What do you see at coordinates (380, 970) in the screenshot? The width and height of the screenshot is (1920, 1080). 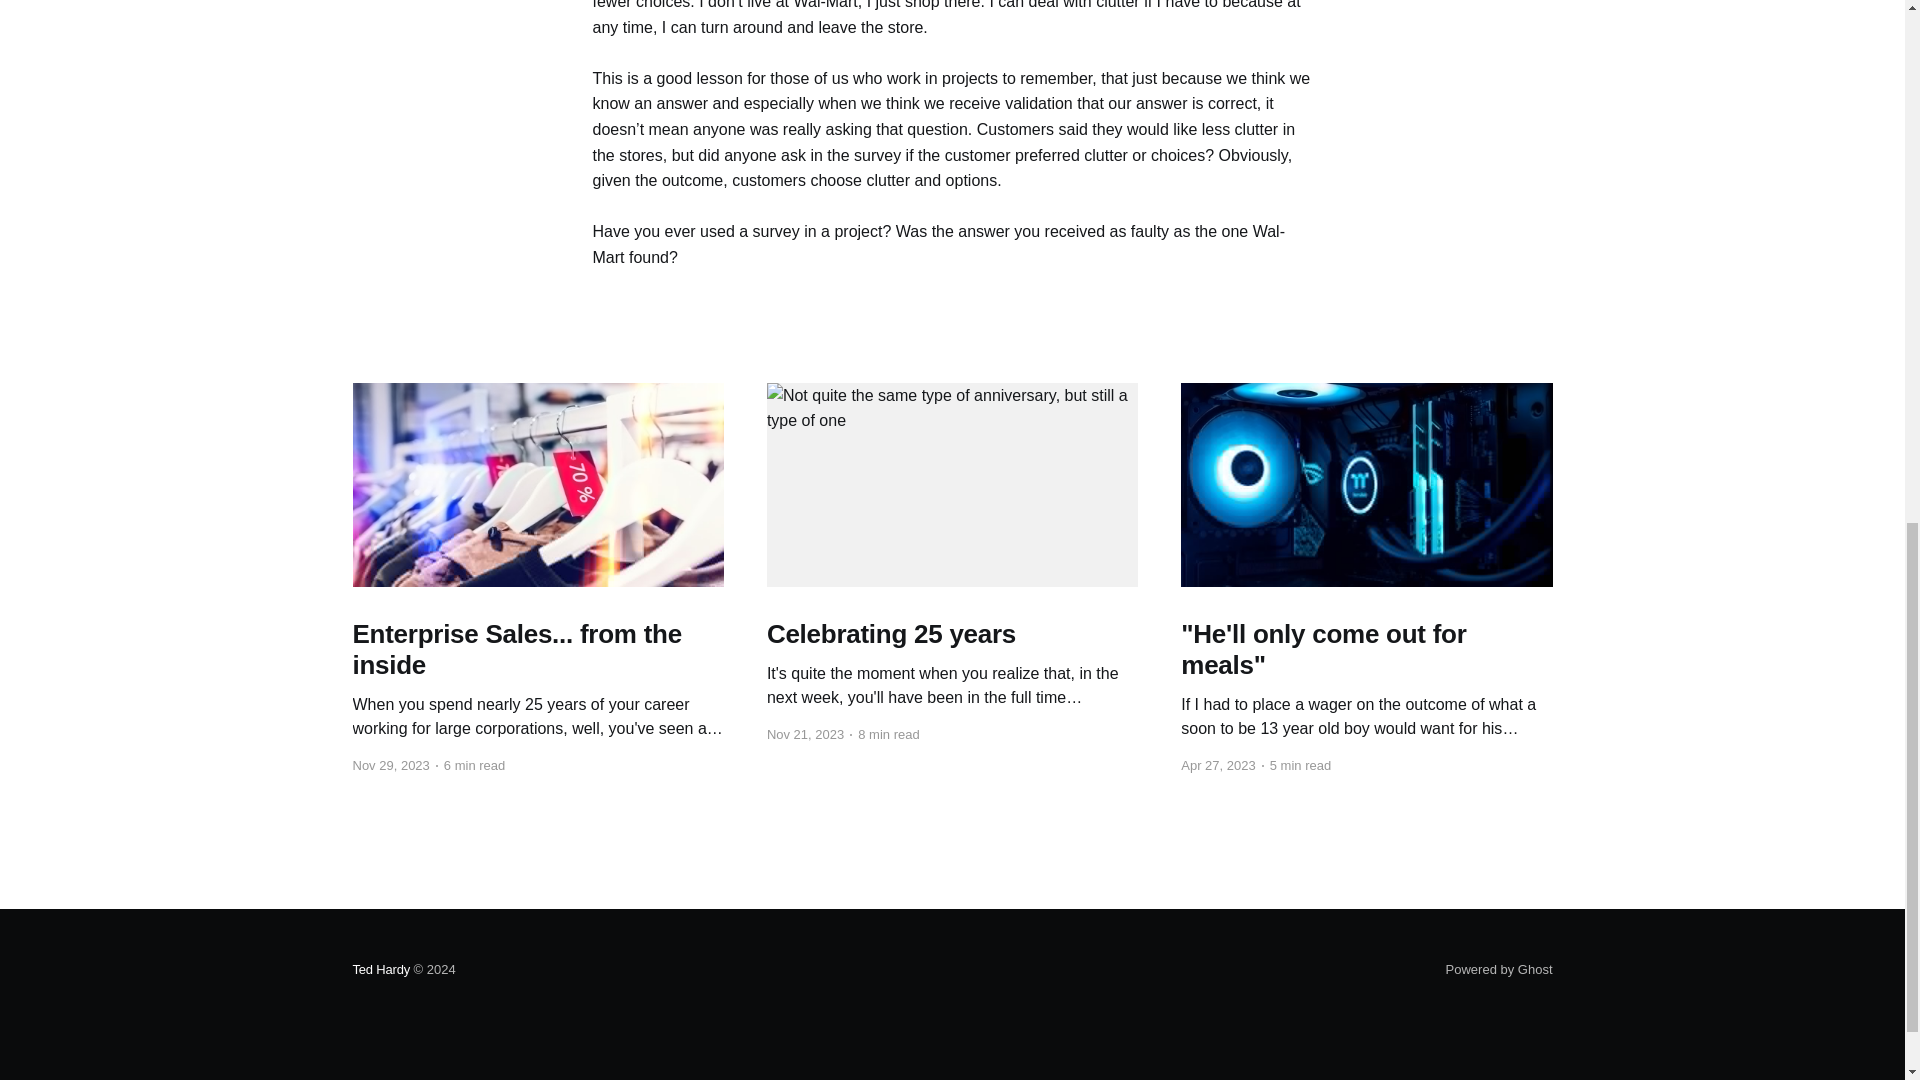 I see `Ted Hardy` at bounding box center [380, 970].